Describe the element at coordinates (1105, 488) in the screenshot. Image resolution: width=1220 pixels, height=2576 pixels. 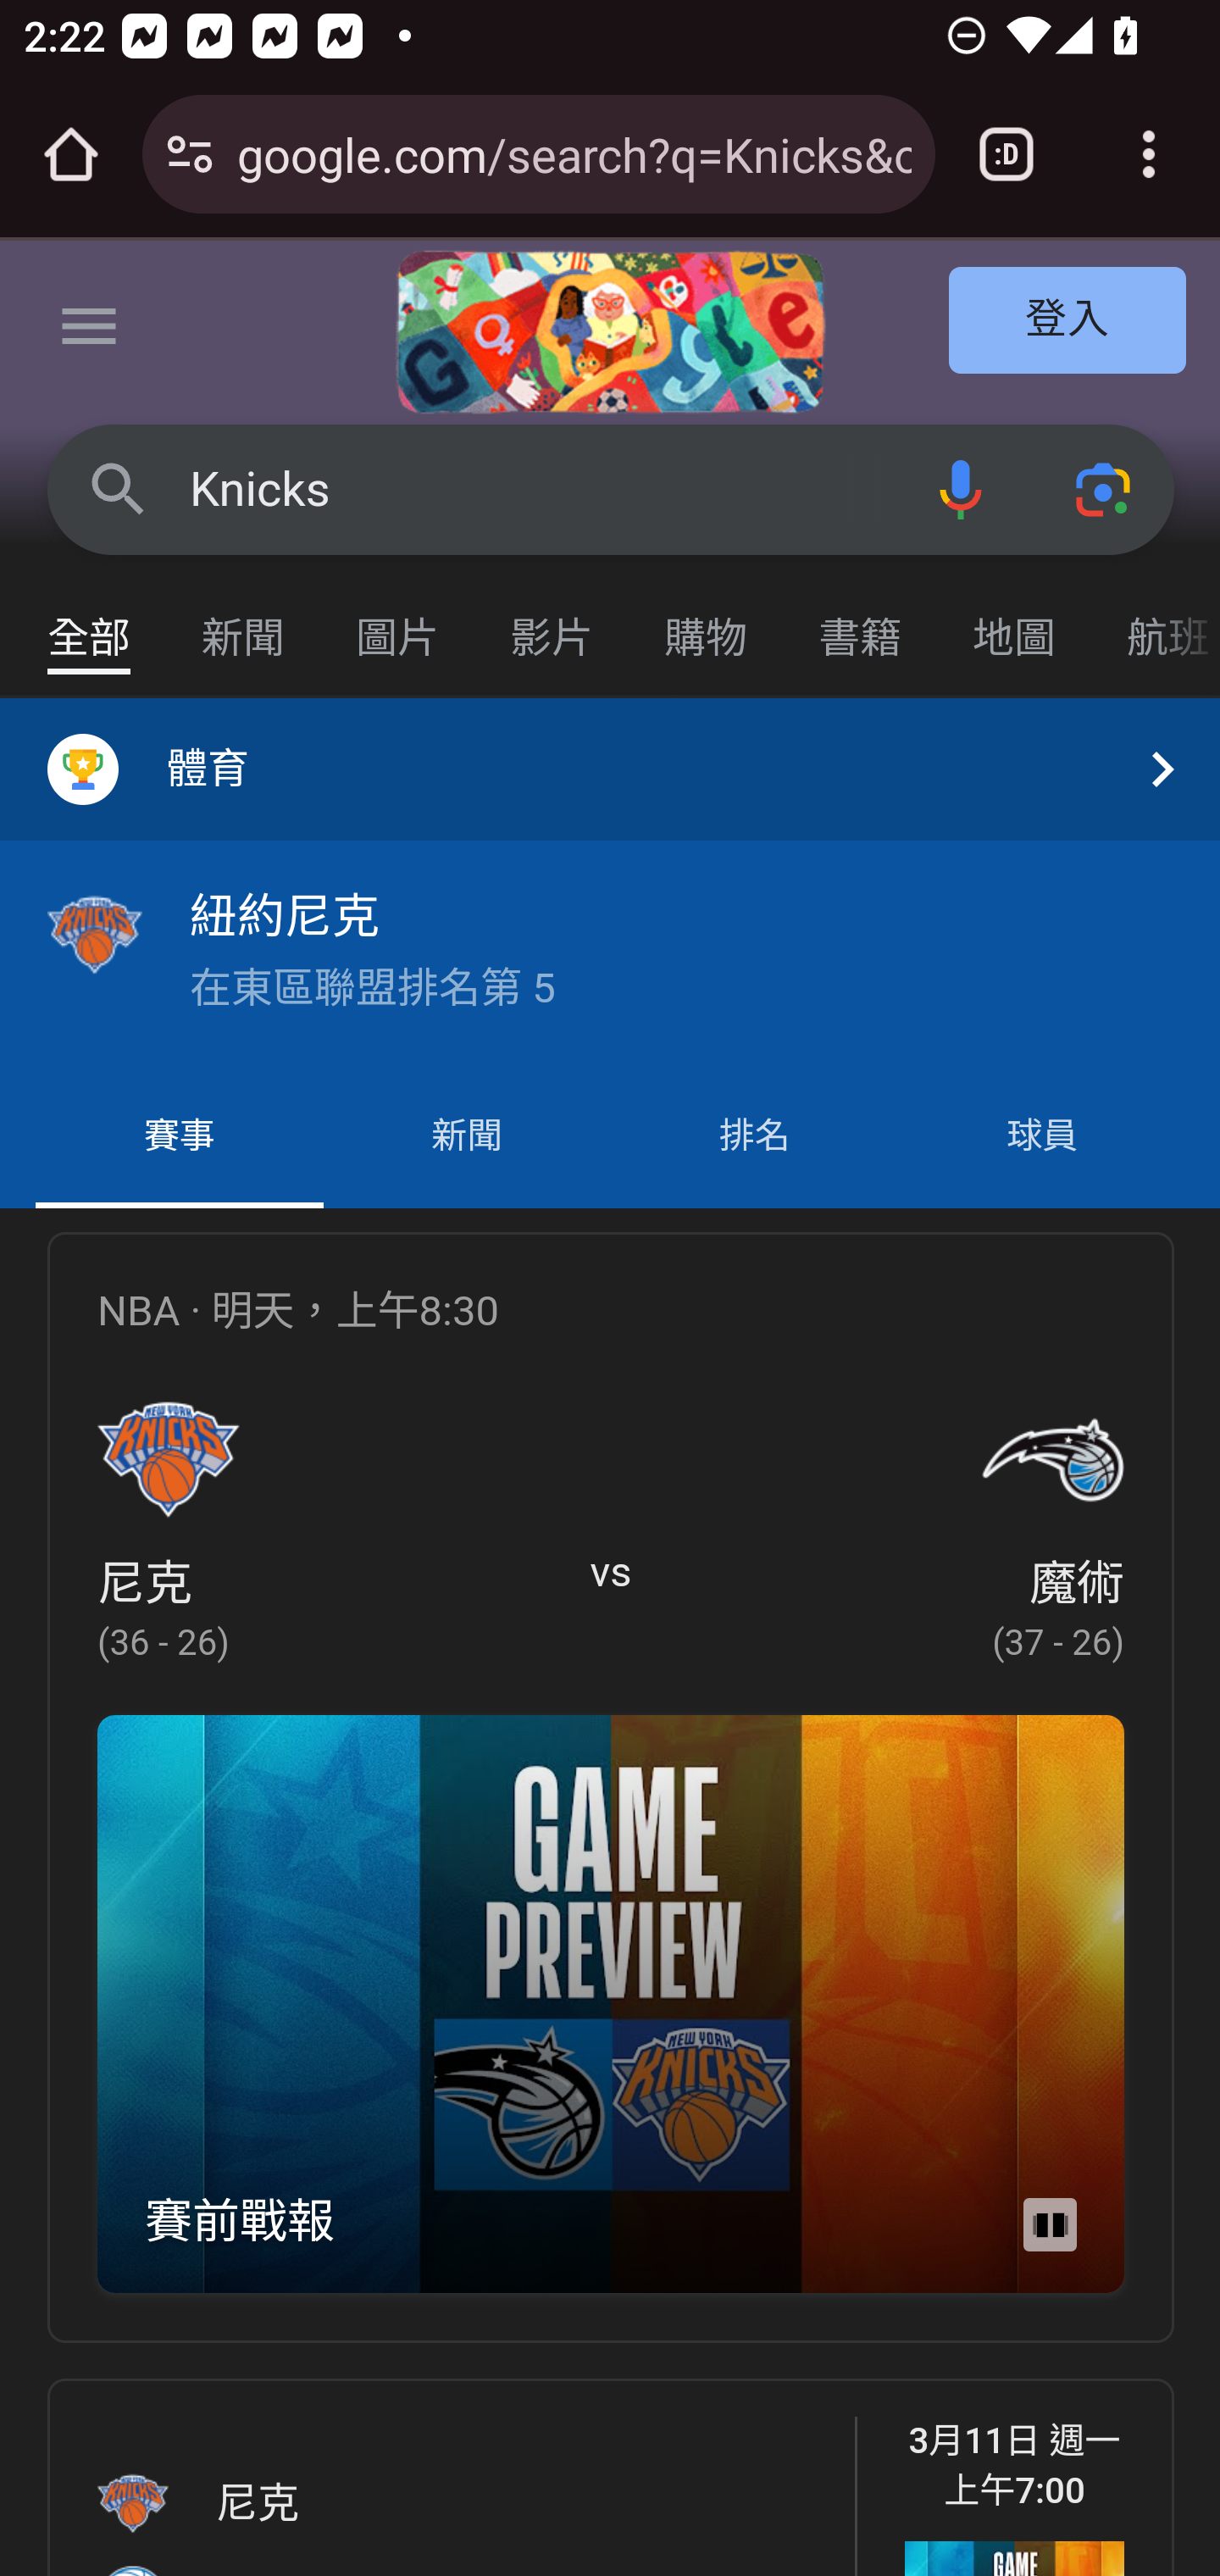
I see `使用相機或相片搜尋` at that location.